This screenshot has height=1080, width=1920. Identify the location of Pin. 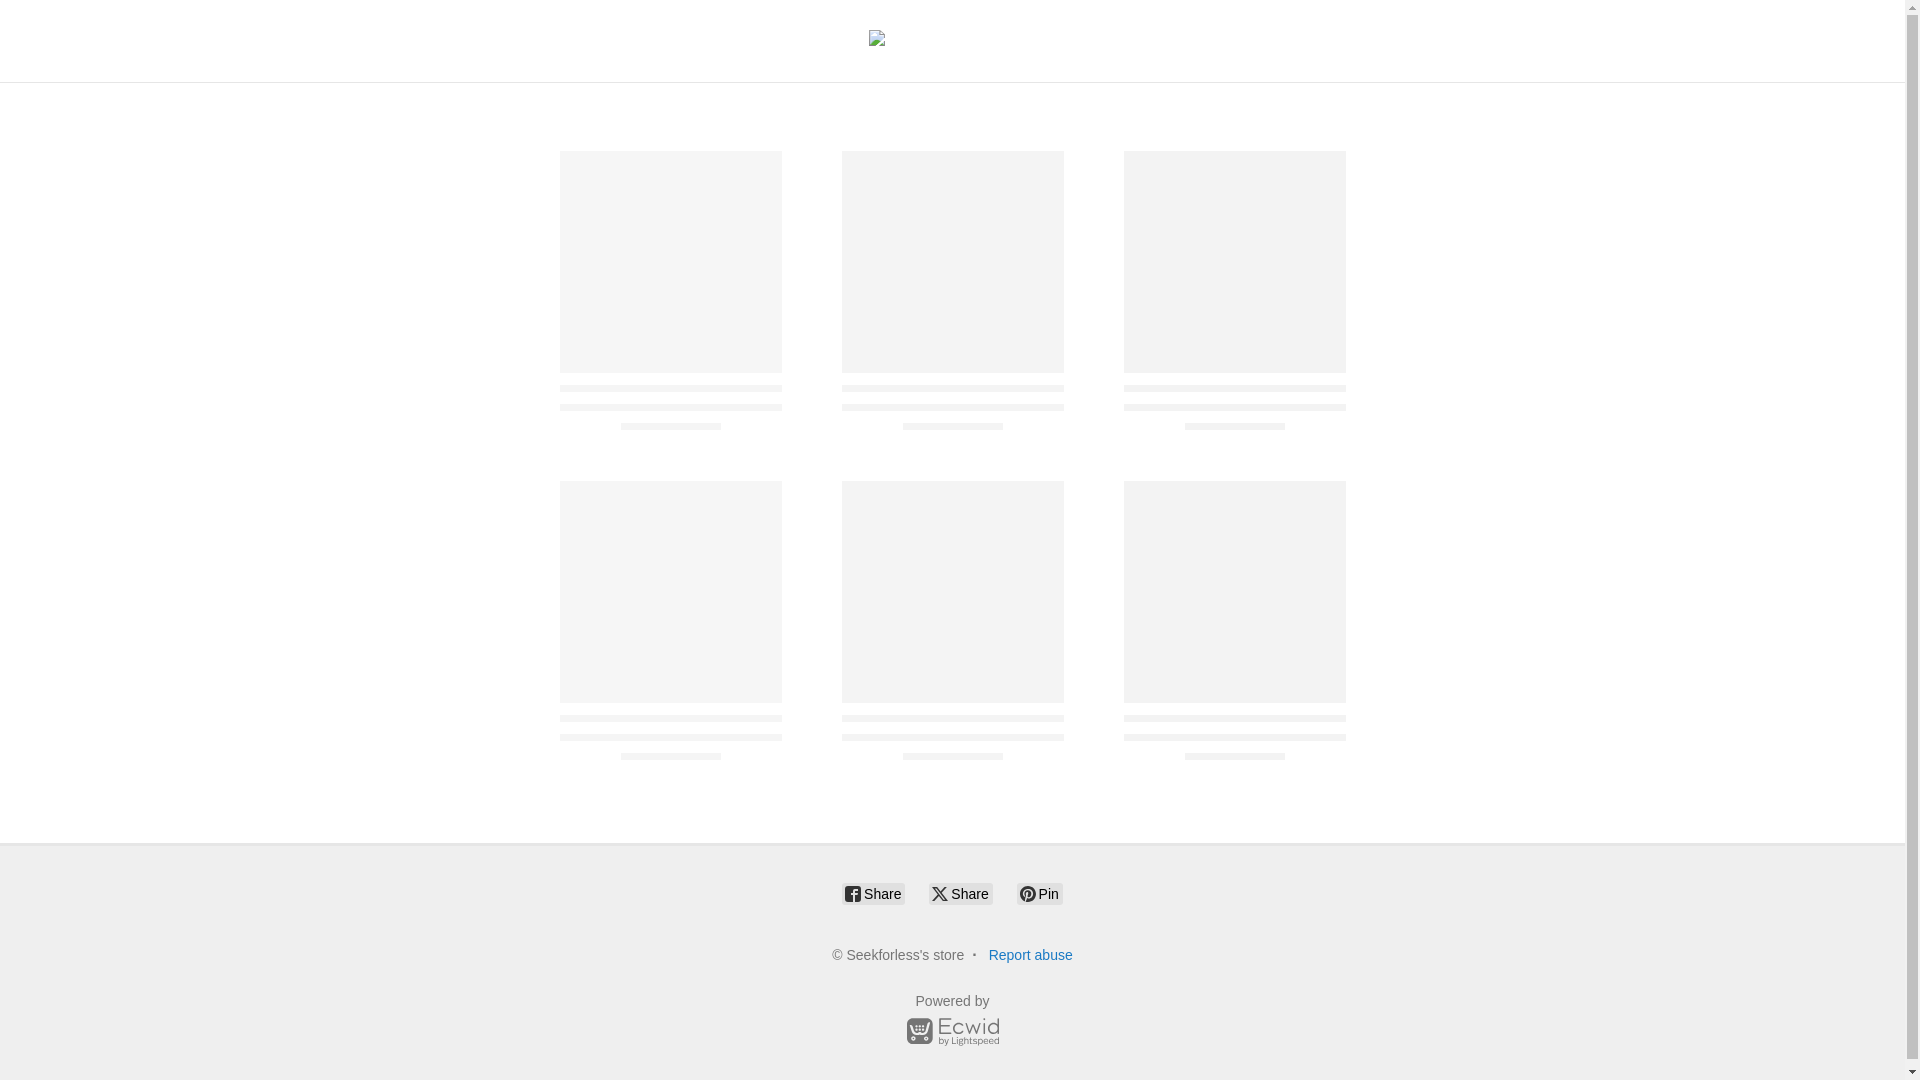
(1040, 894).